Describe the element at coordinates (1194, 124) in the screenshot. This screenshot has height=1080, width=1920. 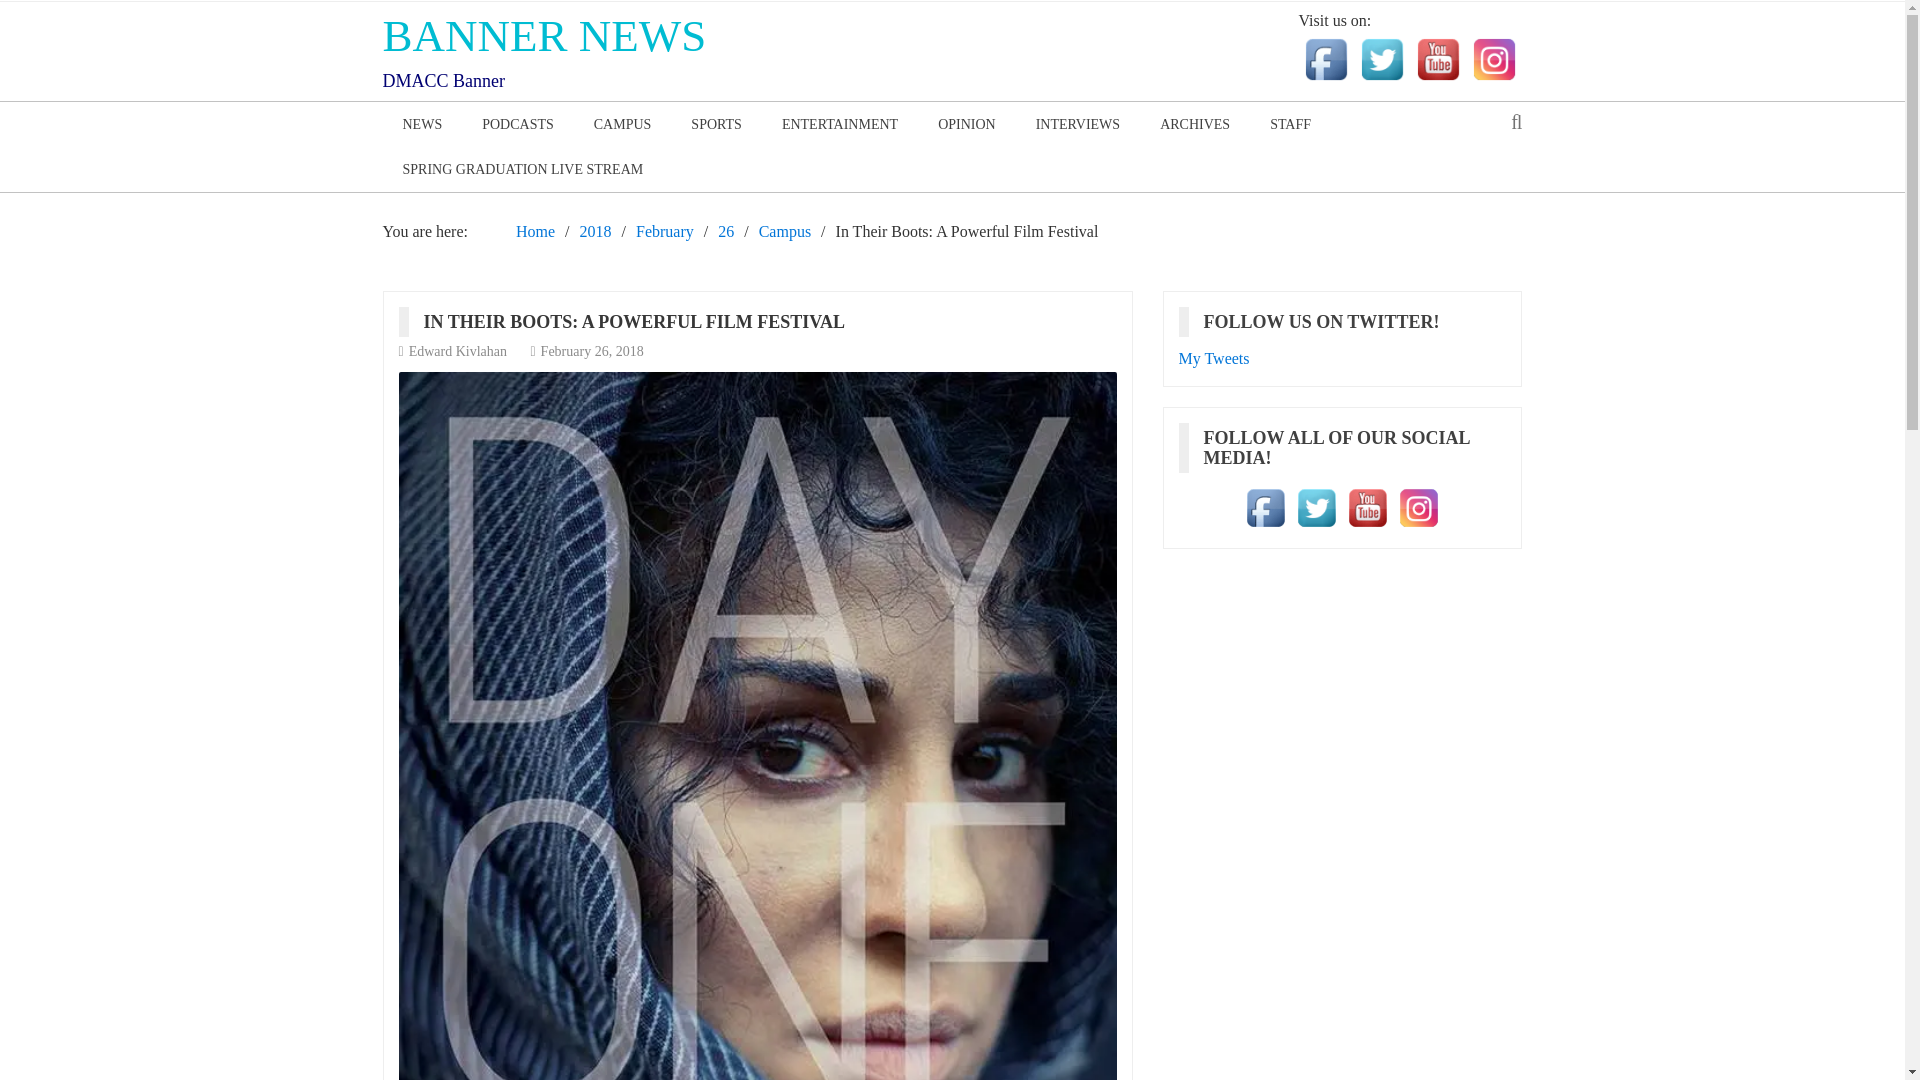
I see `ARCHIVES` at that location.